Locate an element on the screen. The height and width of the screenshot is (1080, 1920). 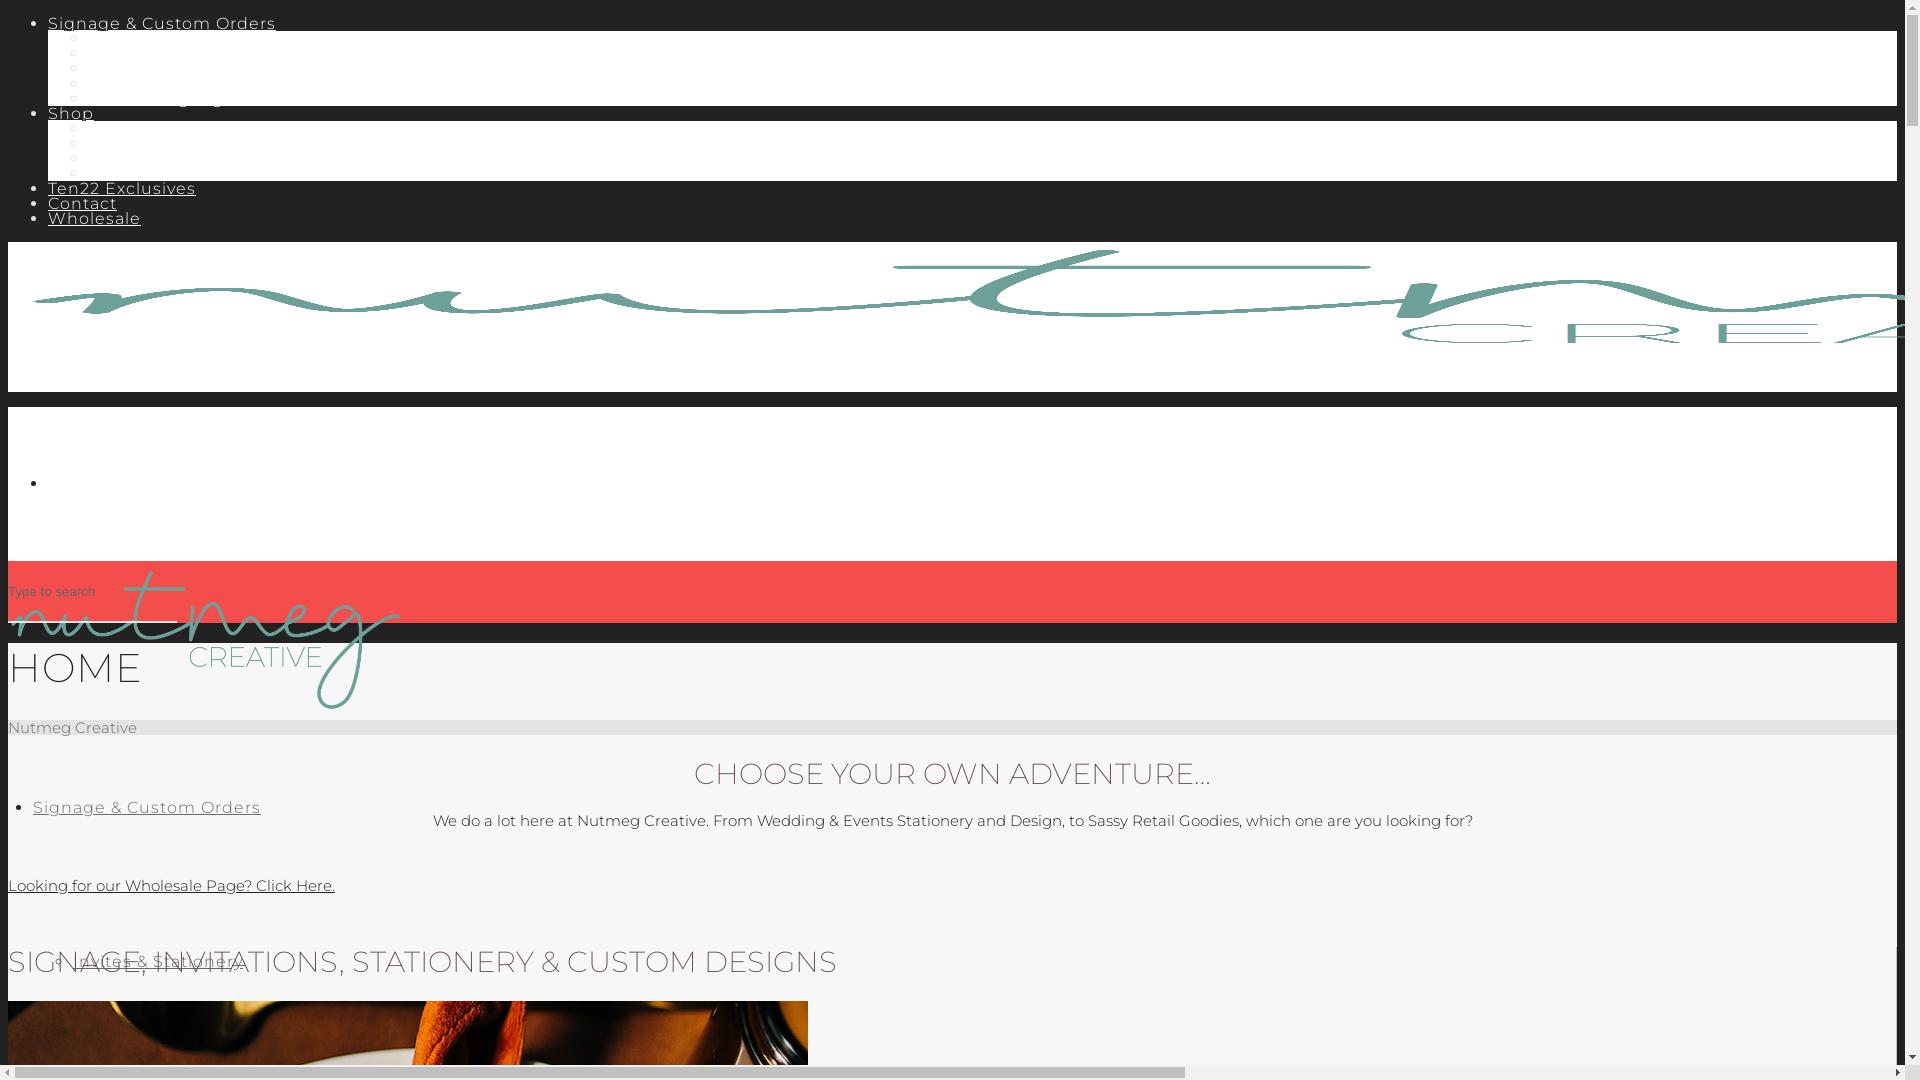
Looking for our Wholesale Page? Click Here. is located at coordinates (172, 886).